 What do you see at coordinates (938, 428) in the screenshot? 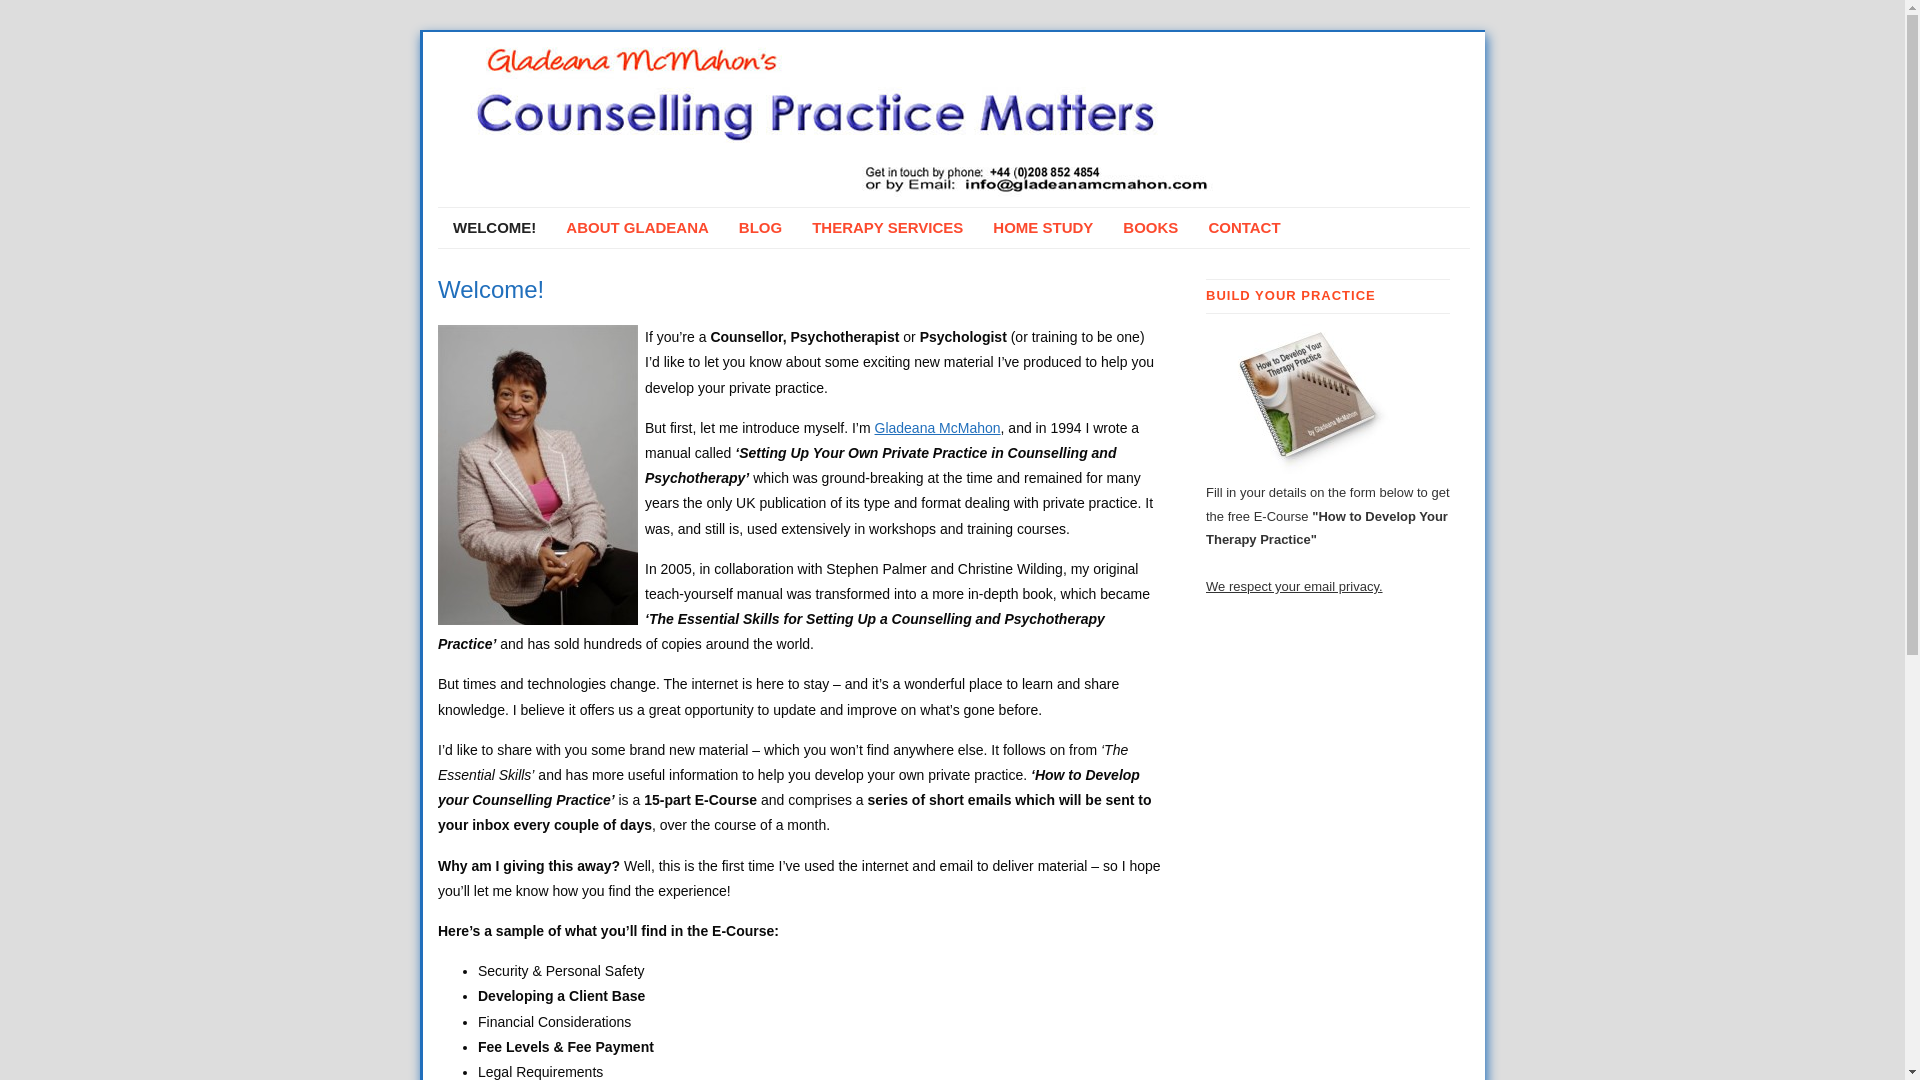
I see `Gladeana McMahon` at bounding box center [938, 428].